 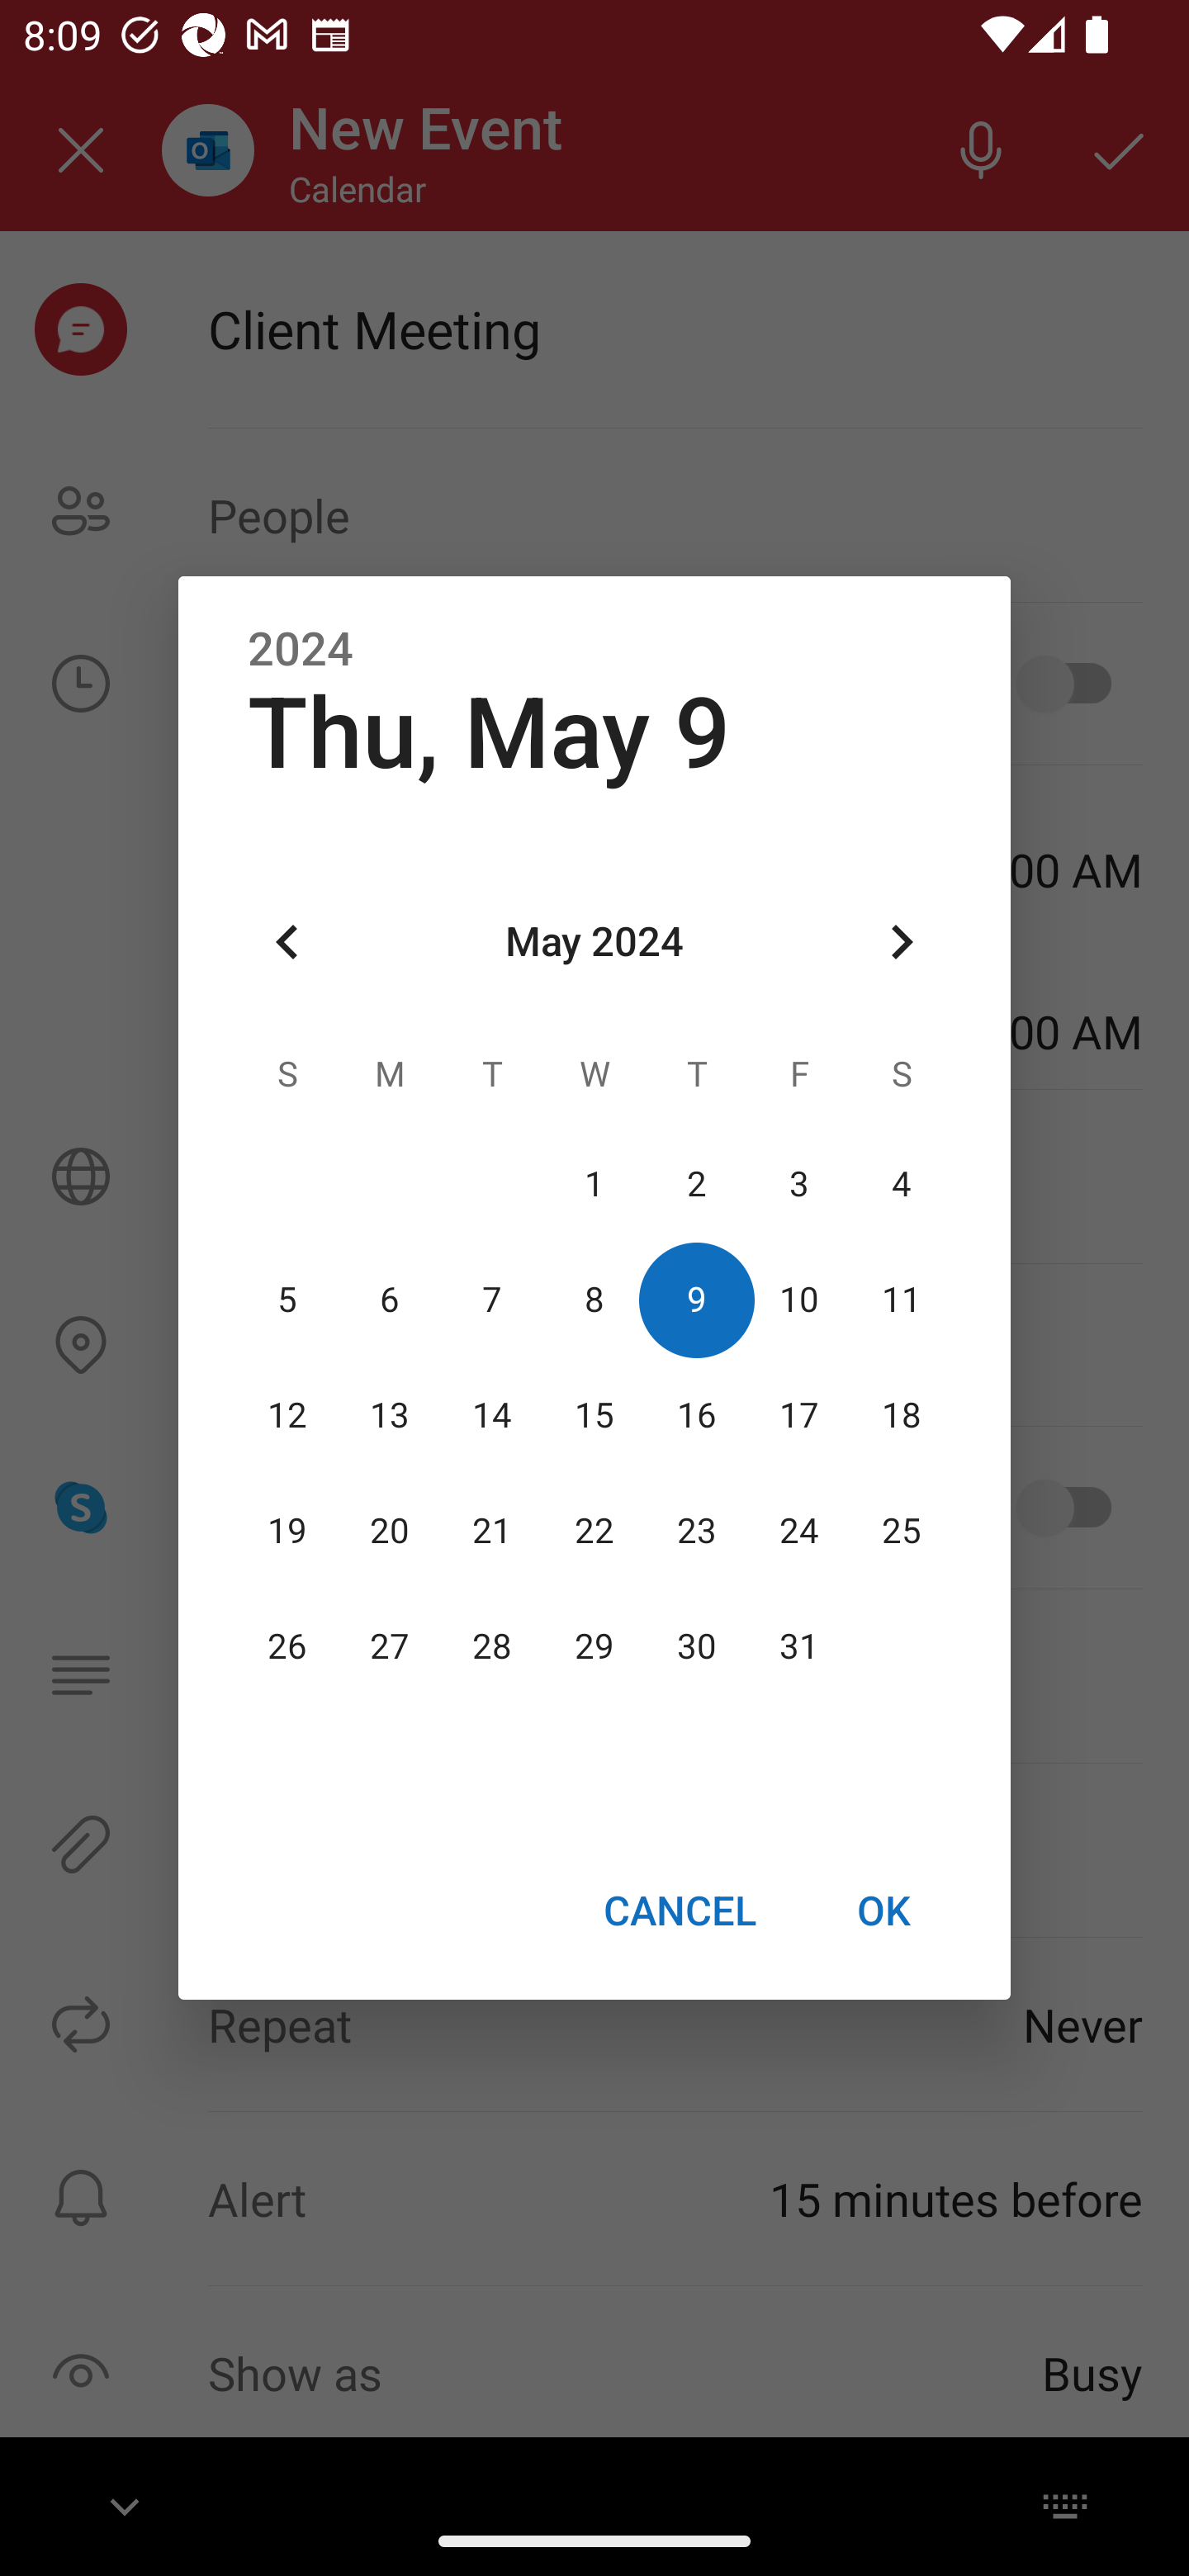 I want to click on 2 02 May 2024, so click(x=696, y=1184).